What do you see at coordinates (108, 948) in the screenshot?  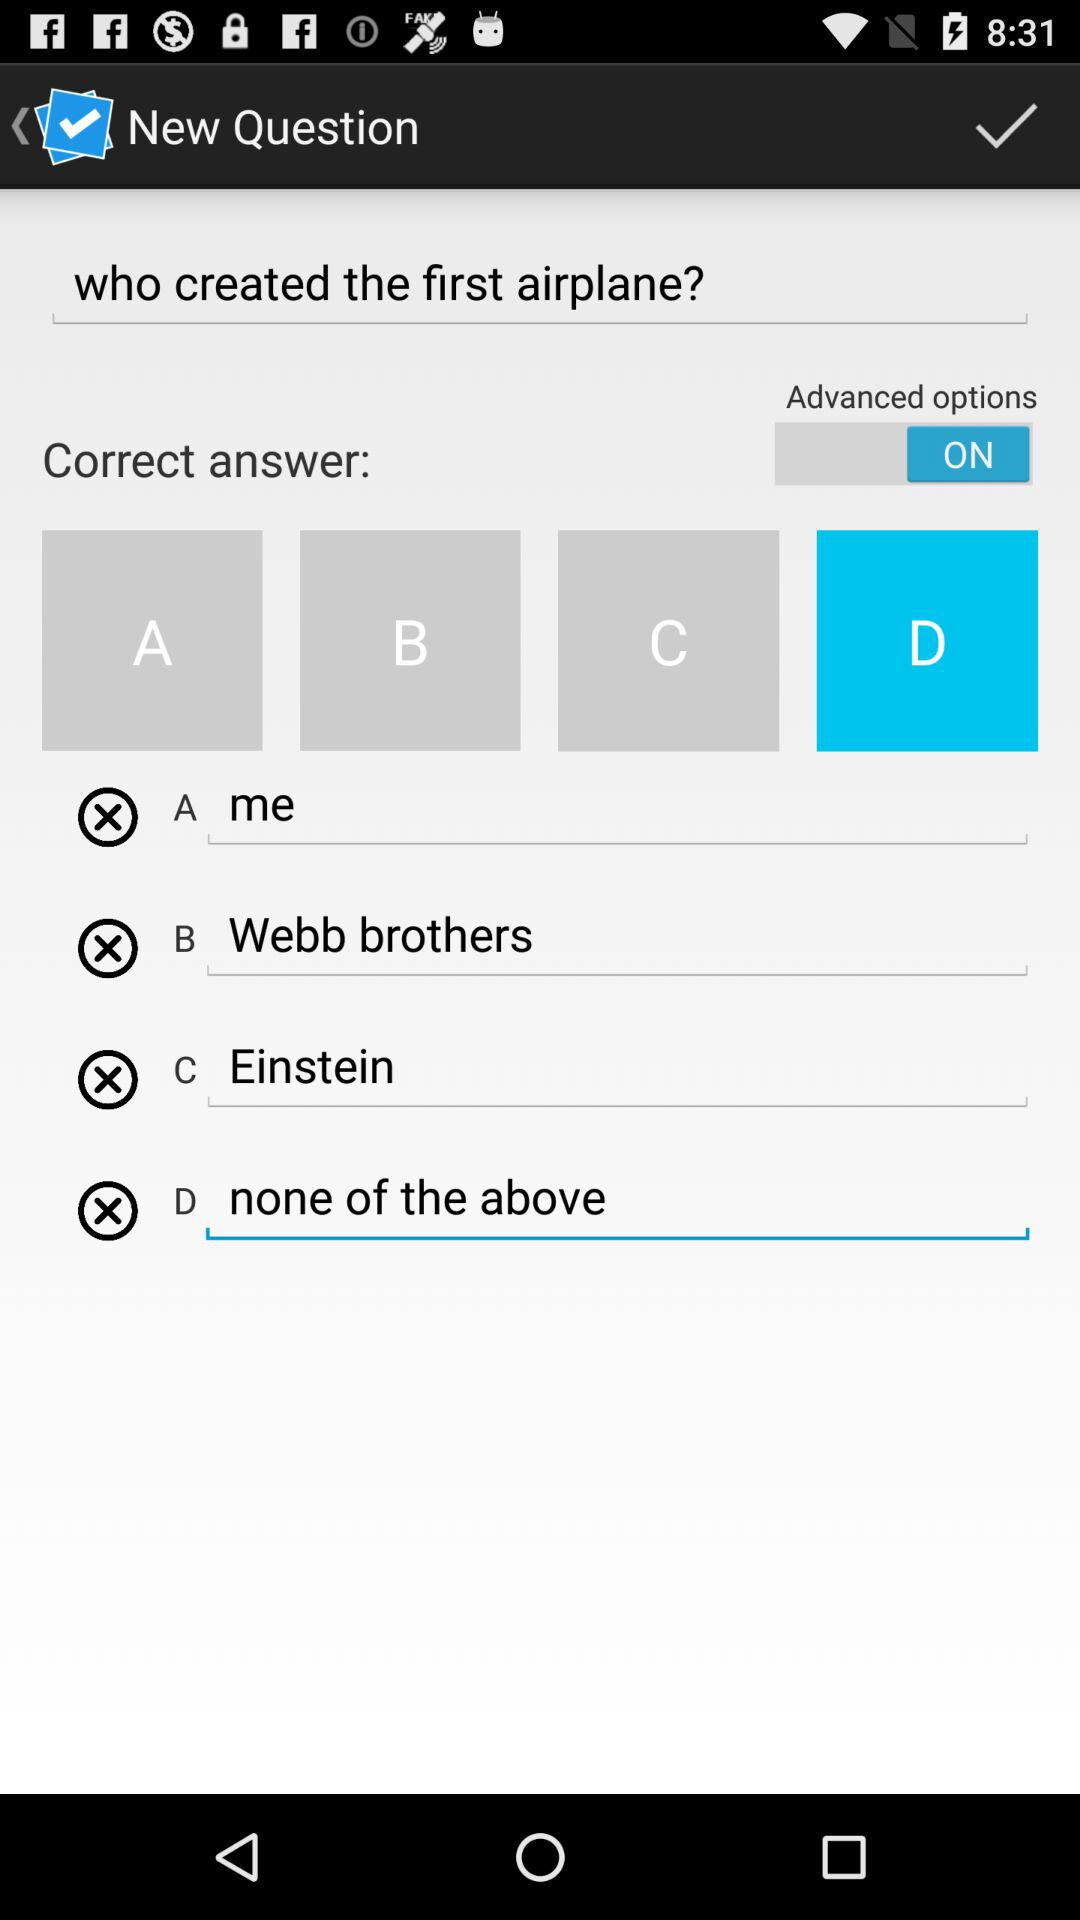 I see `remove option` at bounding box center [108, 948].